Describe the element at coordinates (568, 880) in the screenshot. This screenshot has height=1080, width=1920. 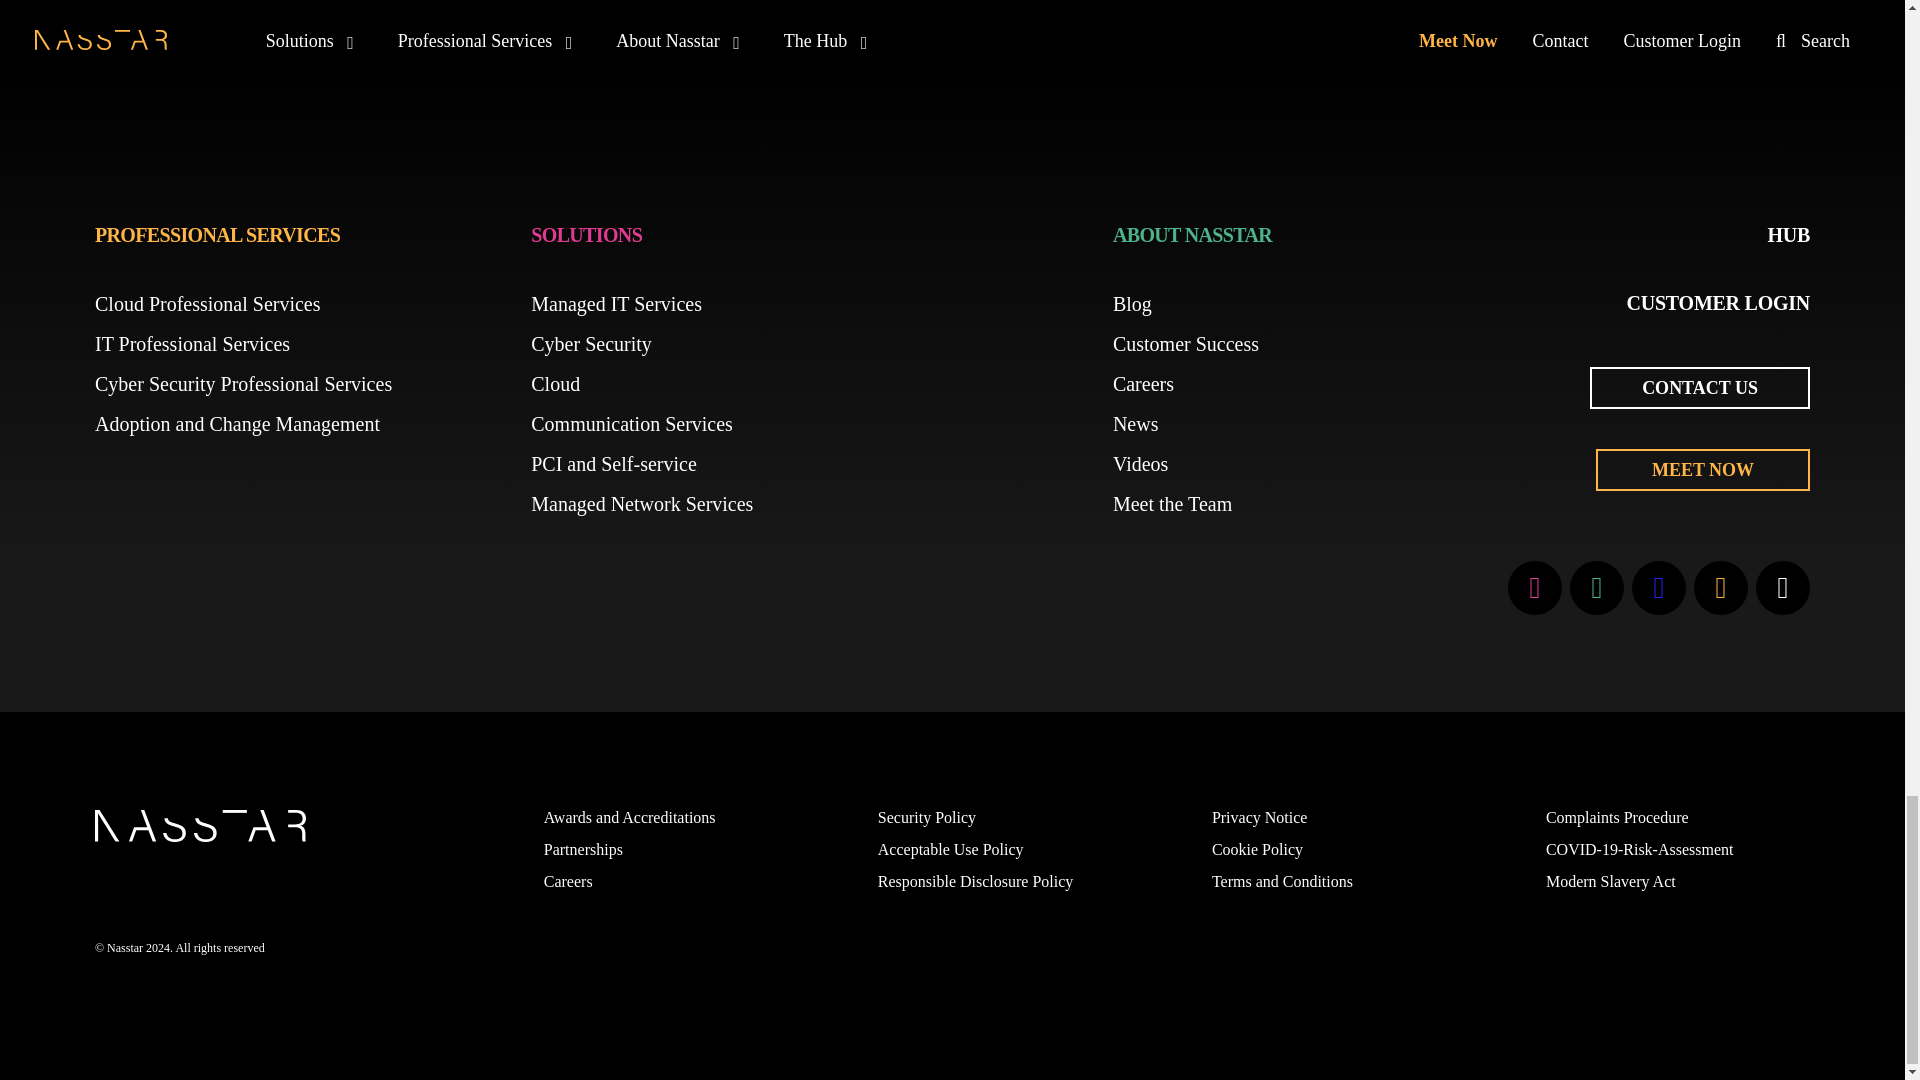
I see `Opens in a new window` at that location.